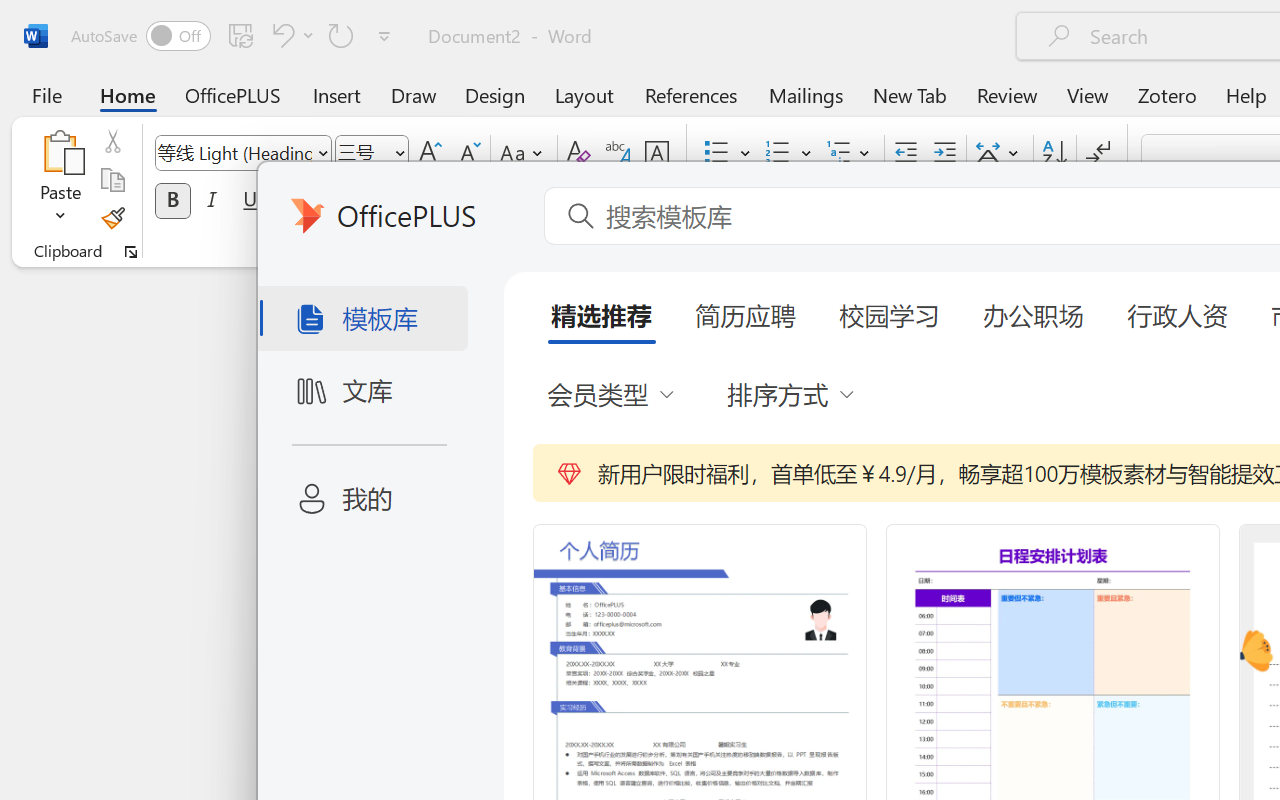 This screenshot has height=800, width=1280. Describe the element at coordinates (60, 152) in the screenshot. I see `Paste` at that location.